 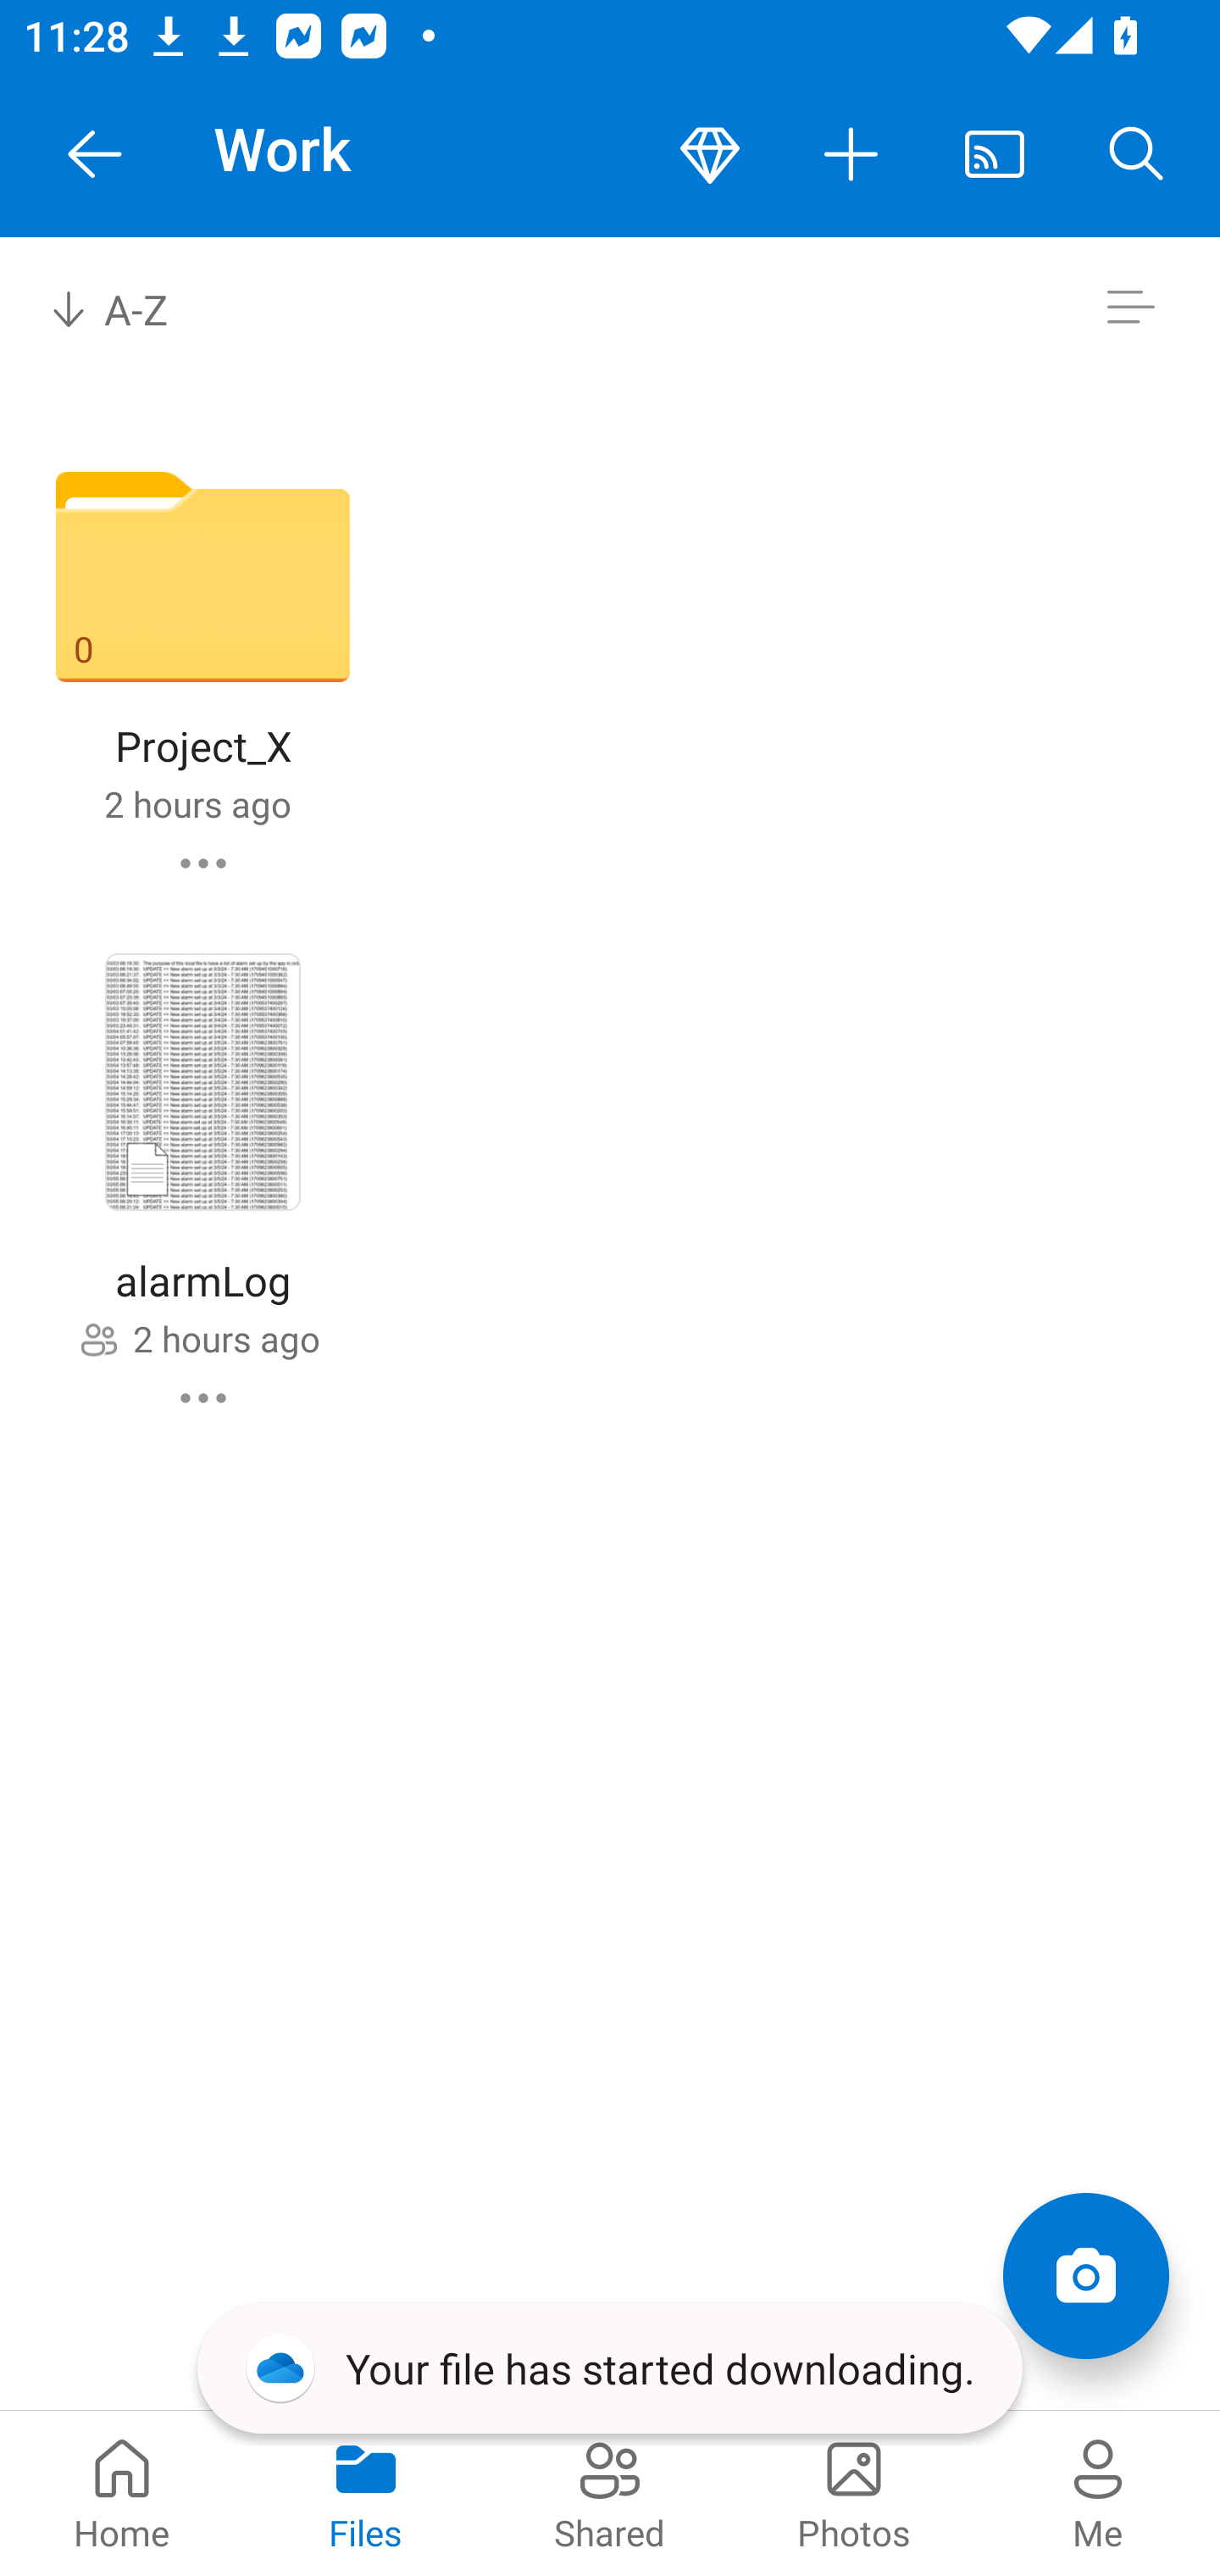 What do you see at coordinates (852, 154) in the screenshot?
I see `More actions button` at bounding box center [852, 154].